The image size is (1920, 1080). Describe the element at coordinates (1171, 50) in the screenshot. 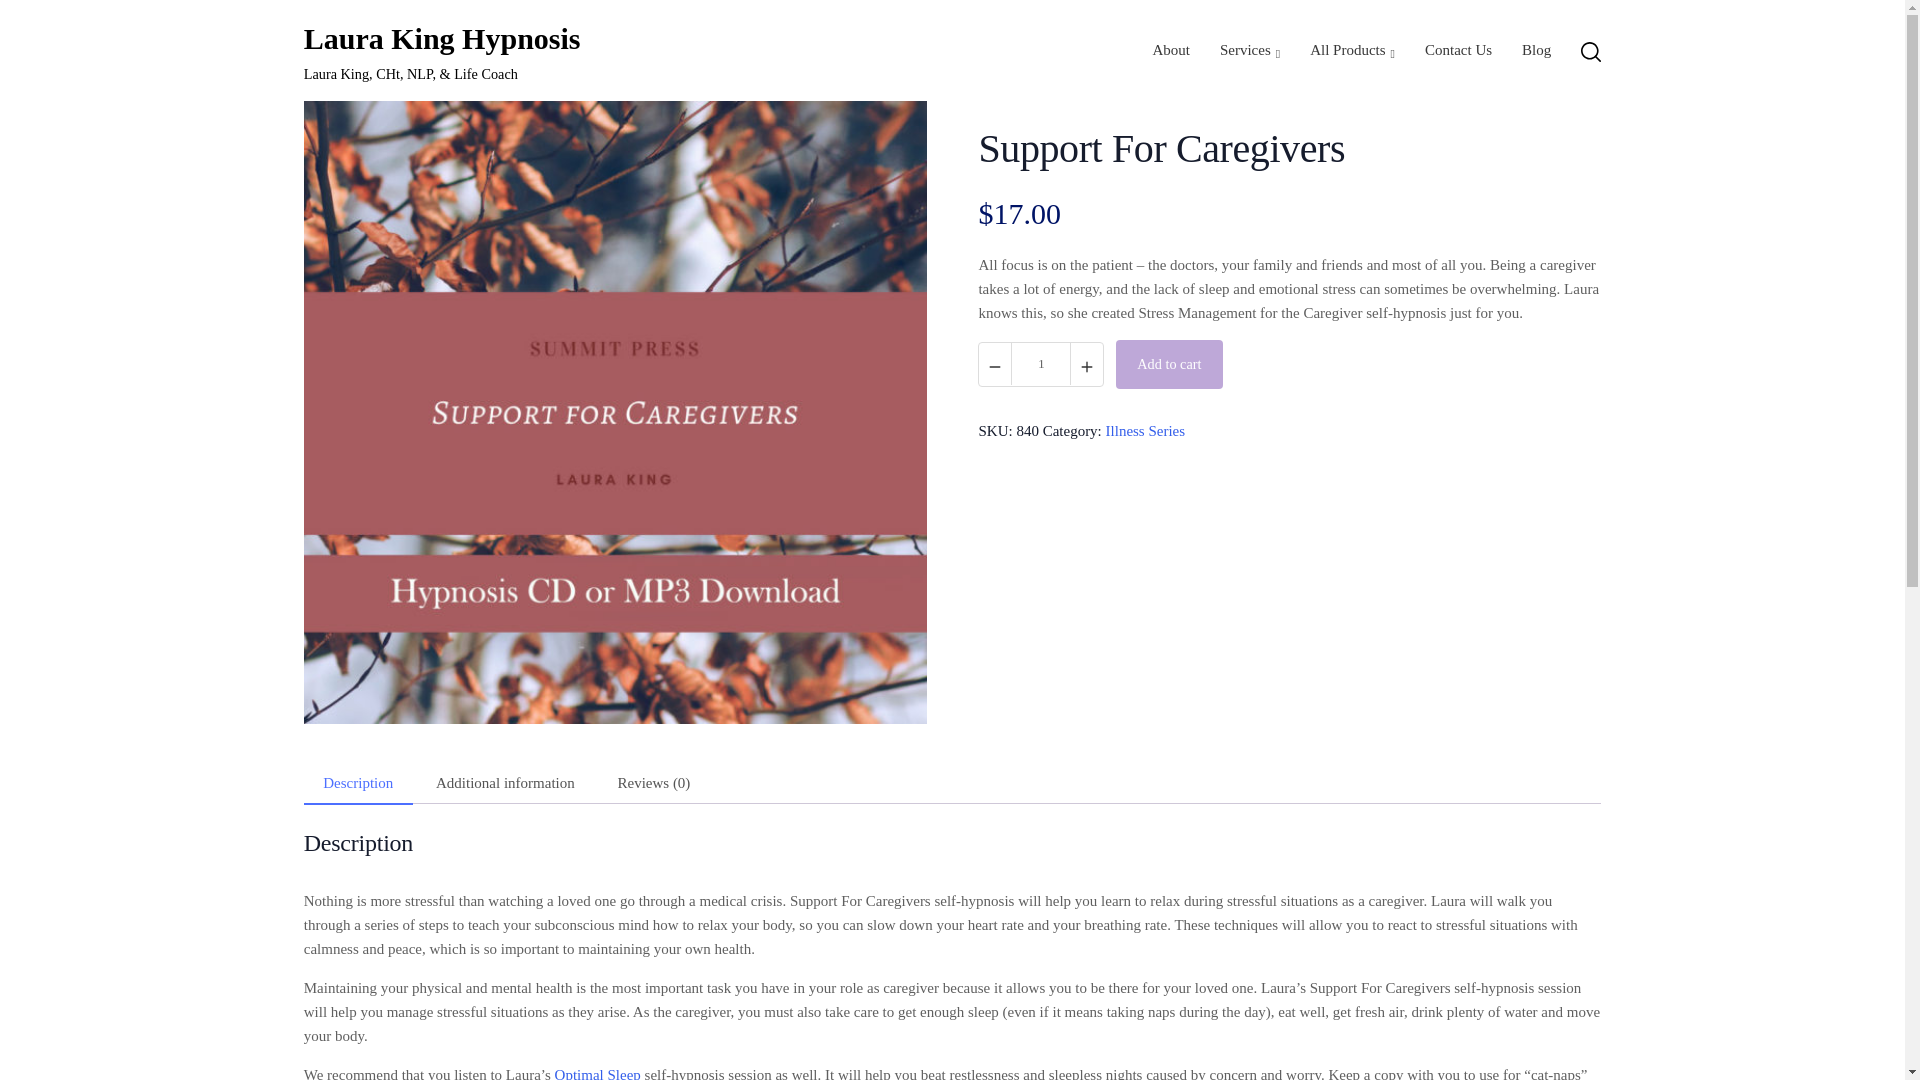

I see `About` at that location.